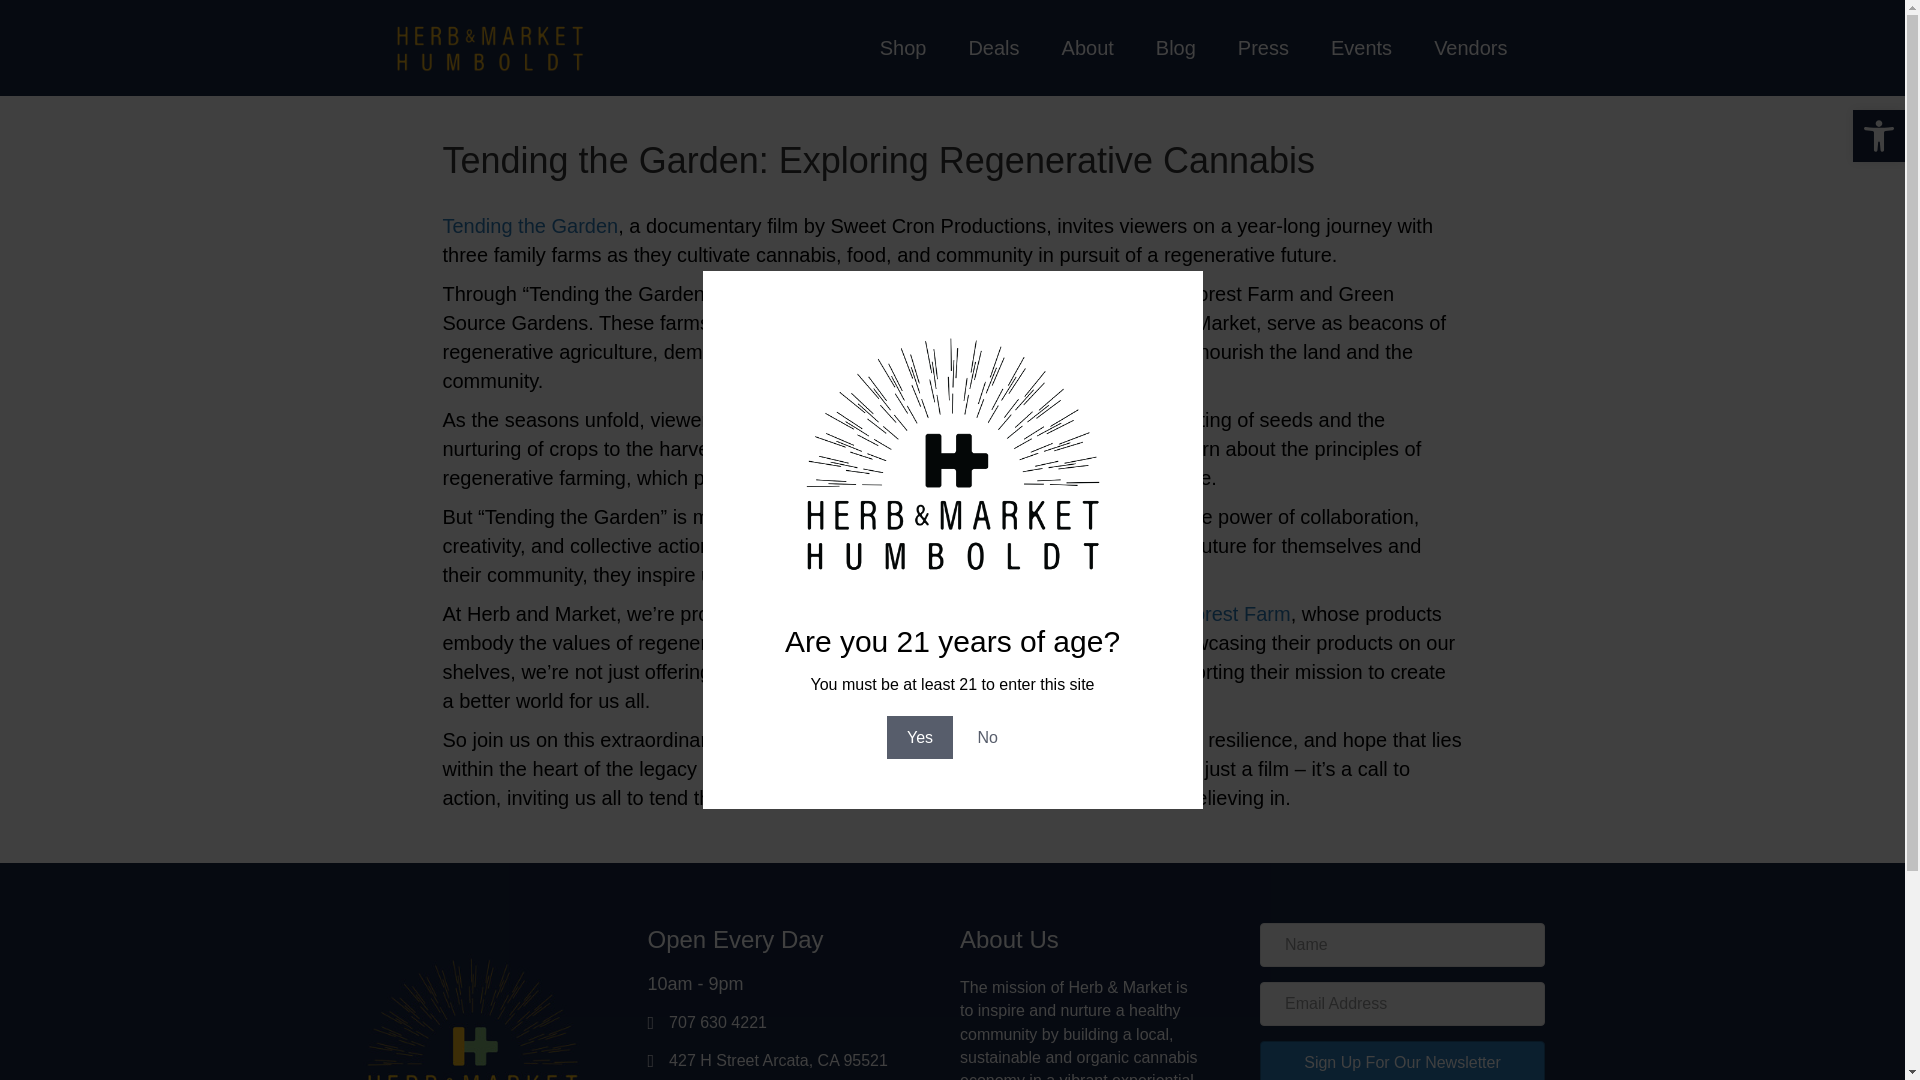  What do you see at coordinates (920, 738) in the screenshot?
I see `Yes` at bounding box center [920, 738].